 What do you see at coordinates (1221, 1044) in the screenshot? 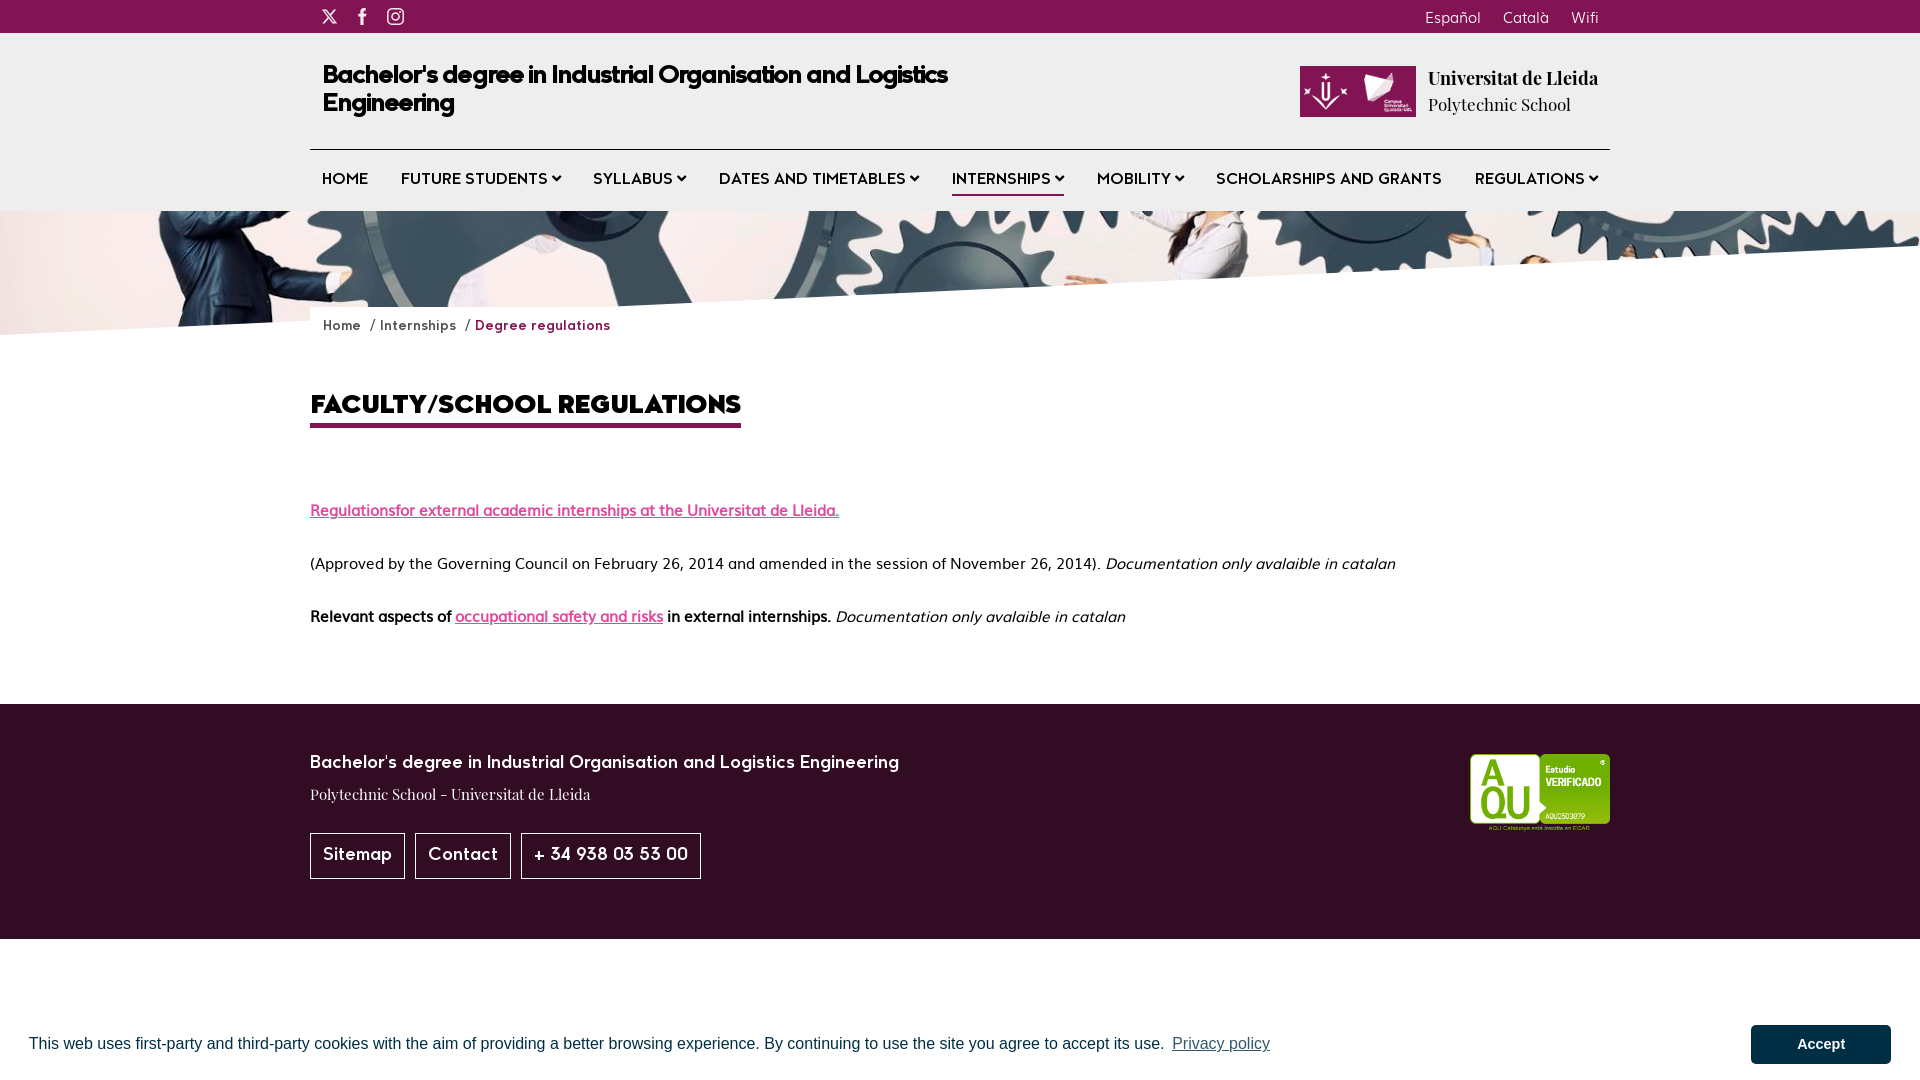
I see `Privacy policy` at bounding box center [1221, 1044].